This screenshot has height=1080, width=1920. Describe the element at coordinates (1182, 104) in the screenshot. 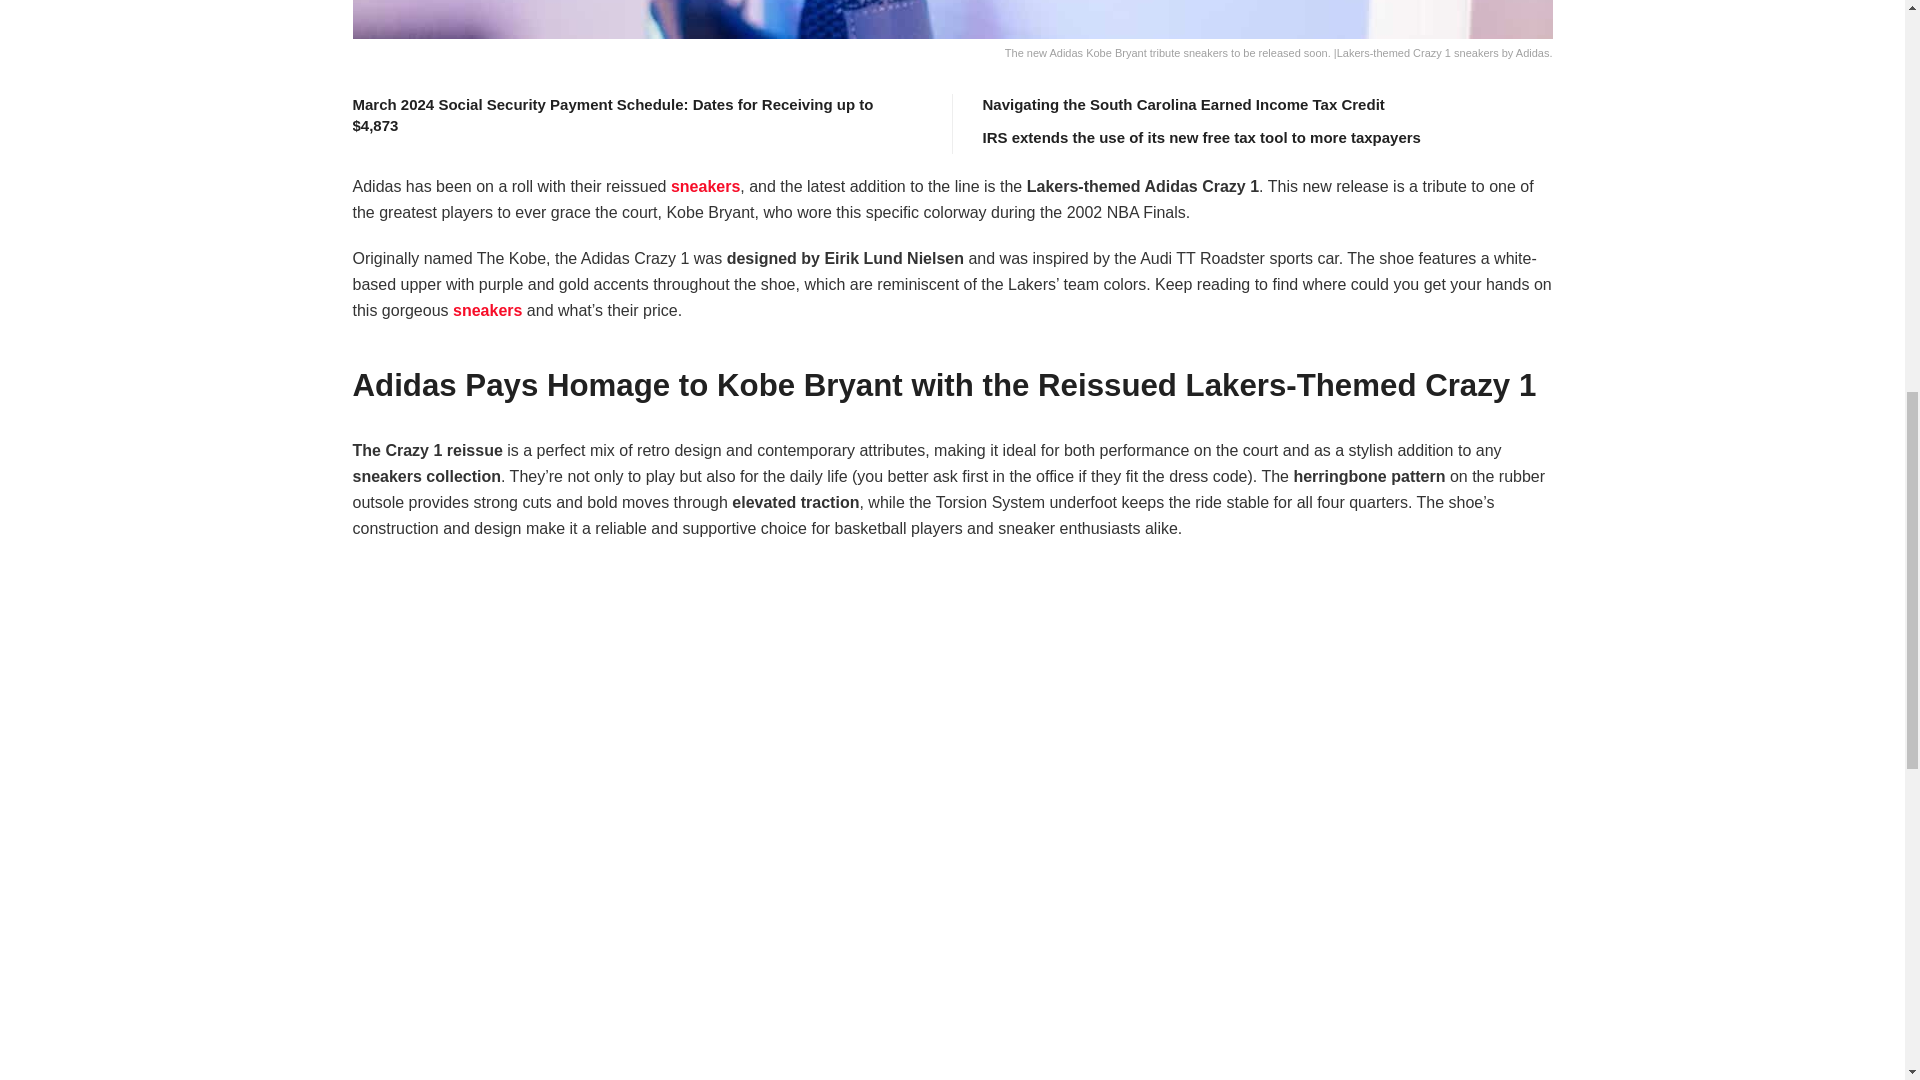

I see `Navigating the South Carolina Earned Income Tax Credit` at that location.